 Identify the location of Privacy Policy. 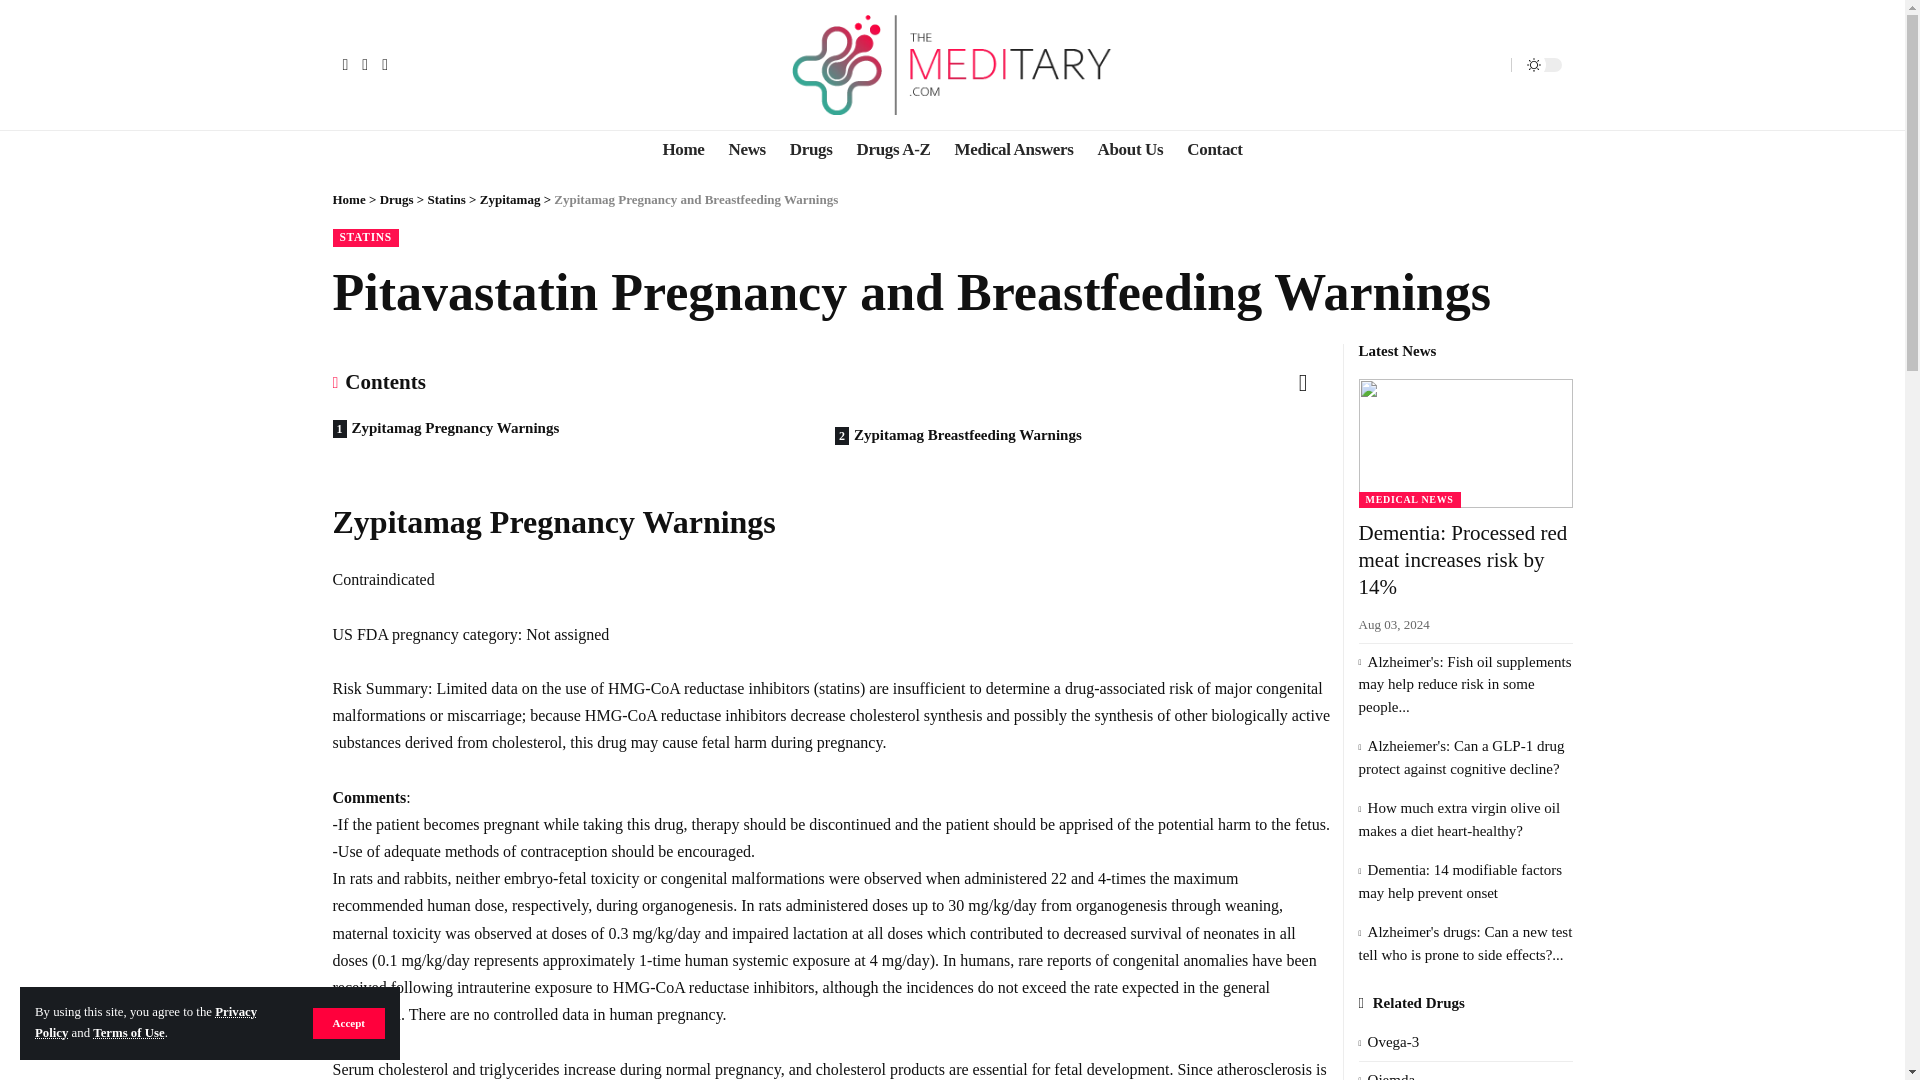
(146, 1022).